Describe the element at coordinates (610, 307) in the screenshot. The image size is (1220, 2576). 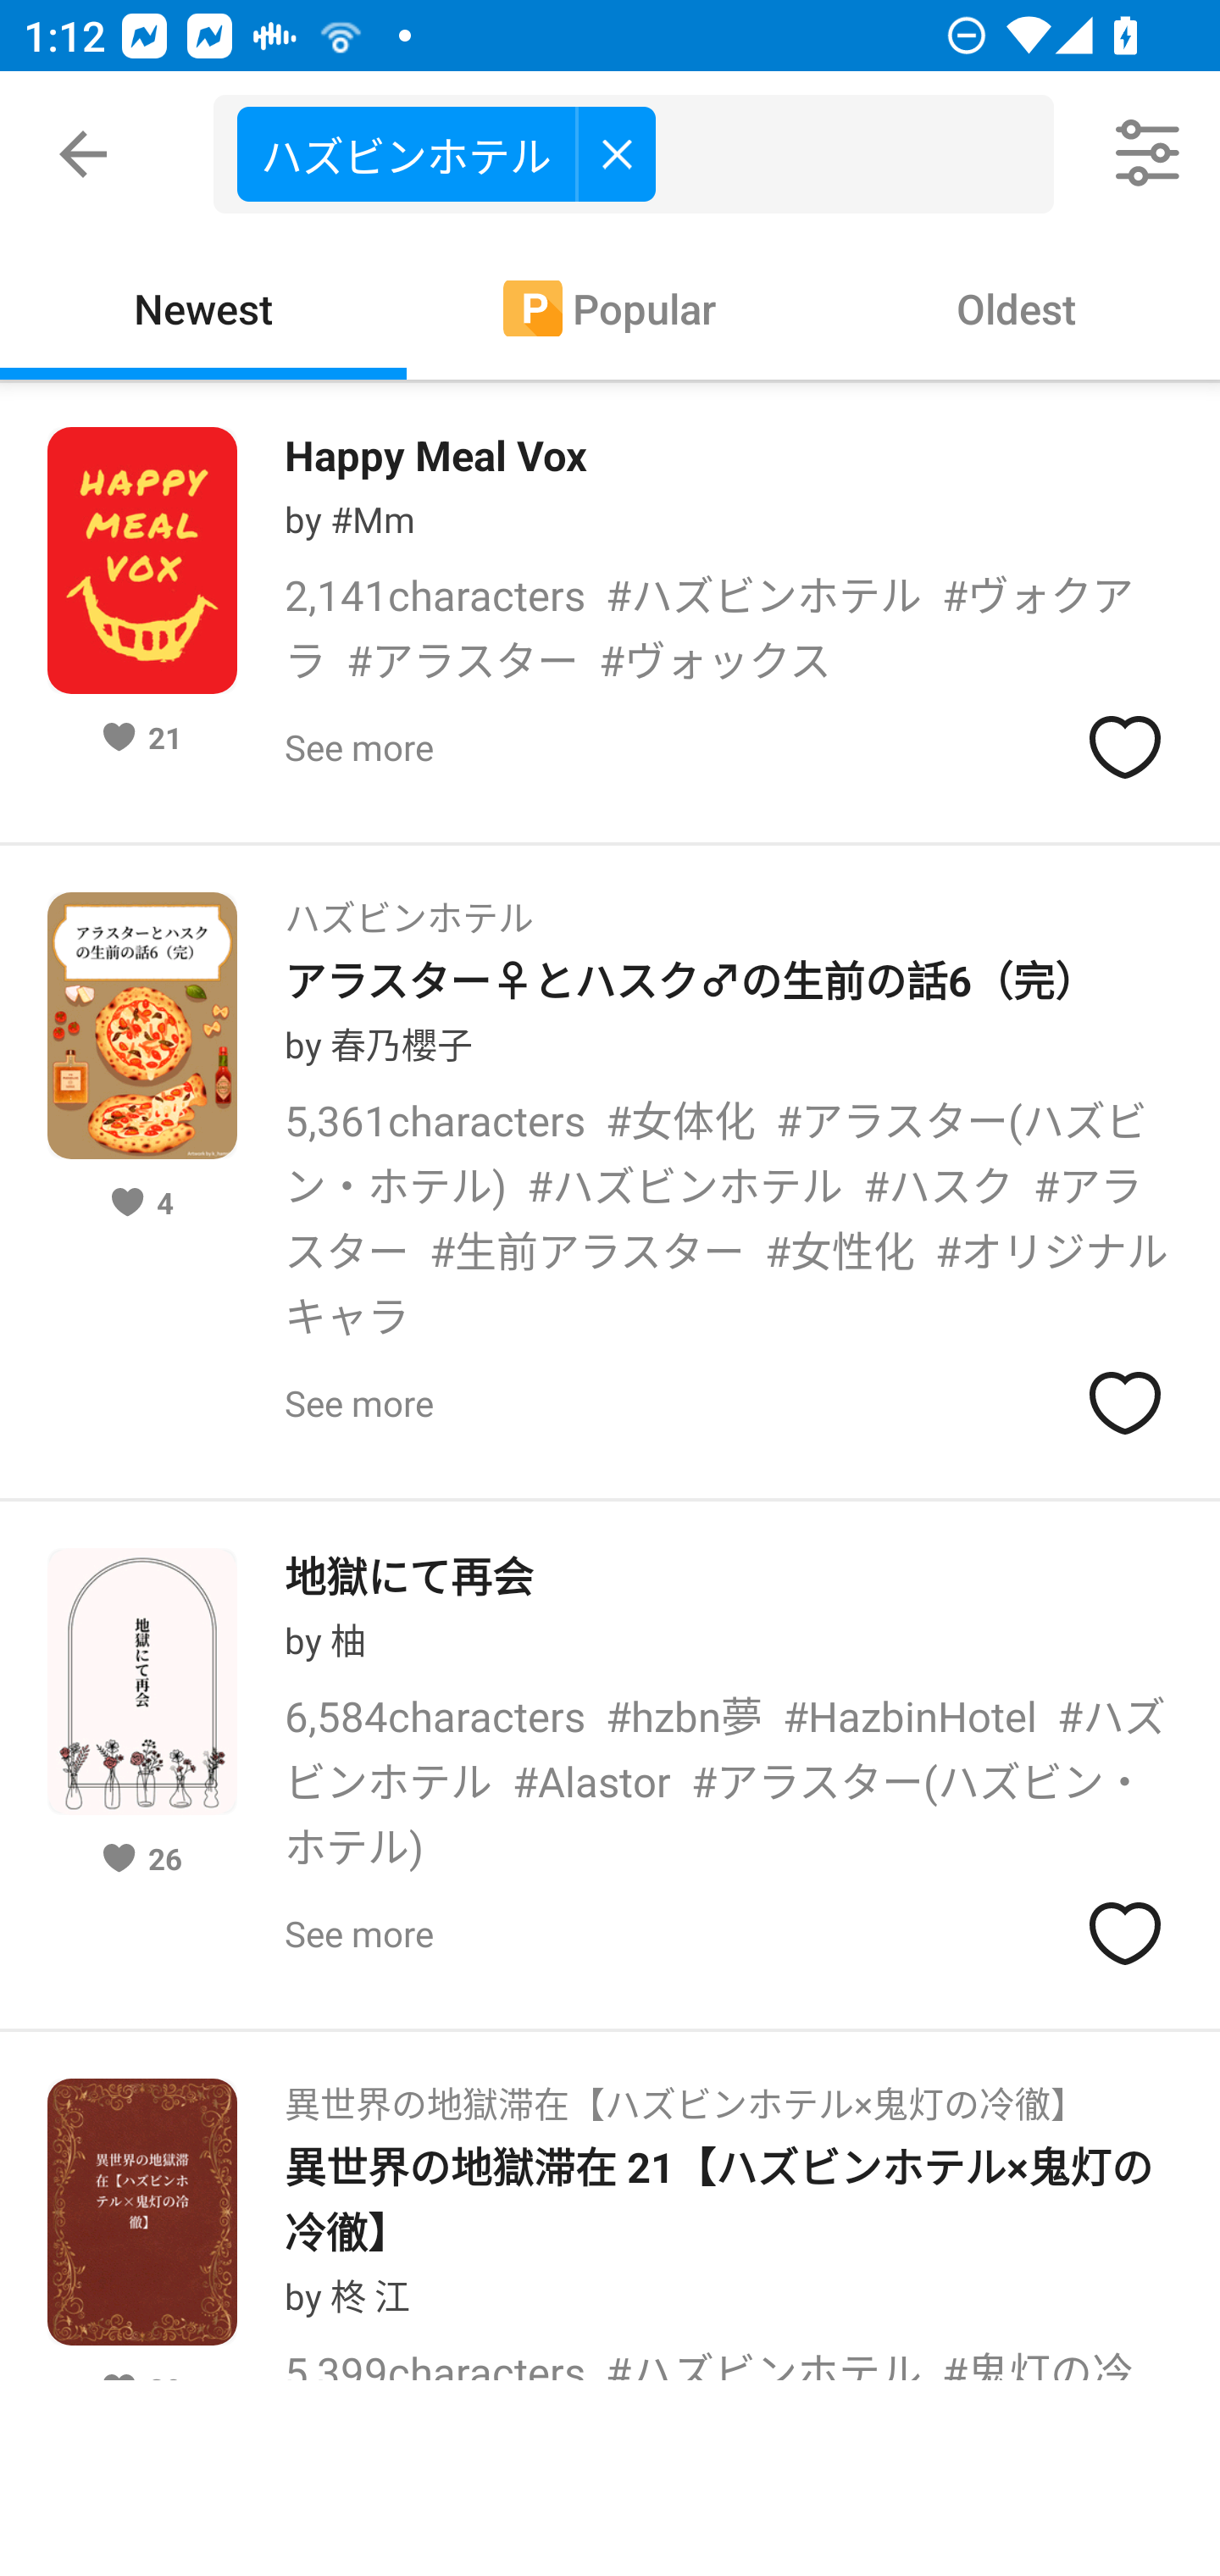
I see `[P] Popular` at that location.